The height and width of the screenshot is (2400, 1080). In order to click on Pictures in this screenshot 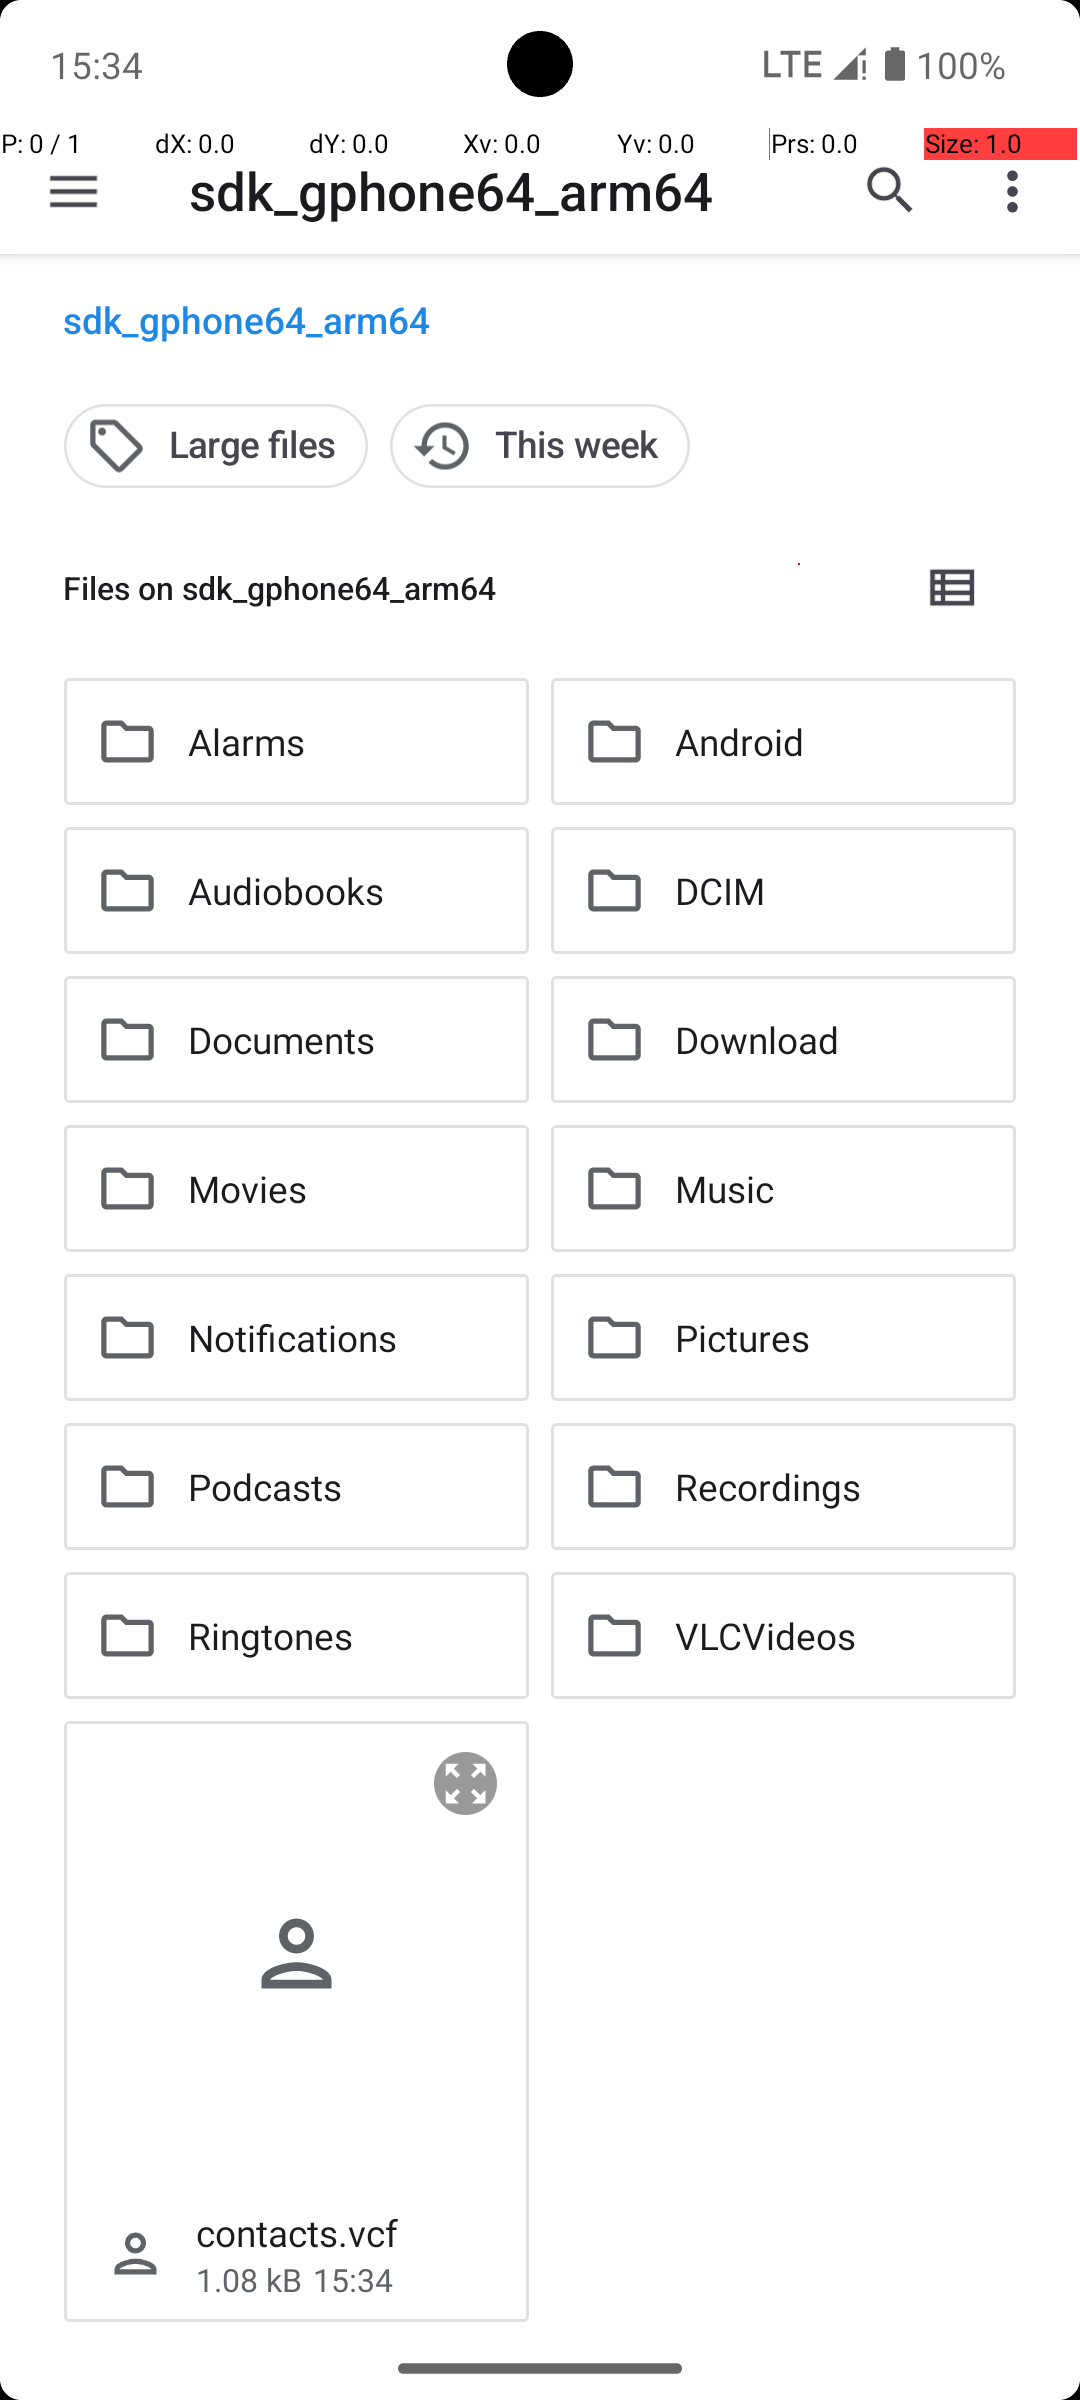, I will do `click(742, 1338)`.